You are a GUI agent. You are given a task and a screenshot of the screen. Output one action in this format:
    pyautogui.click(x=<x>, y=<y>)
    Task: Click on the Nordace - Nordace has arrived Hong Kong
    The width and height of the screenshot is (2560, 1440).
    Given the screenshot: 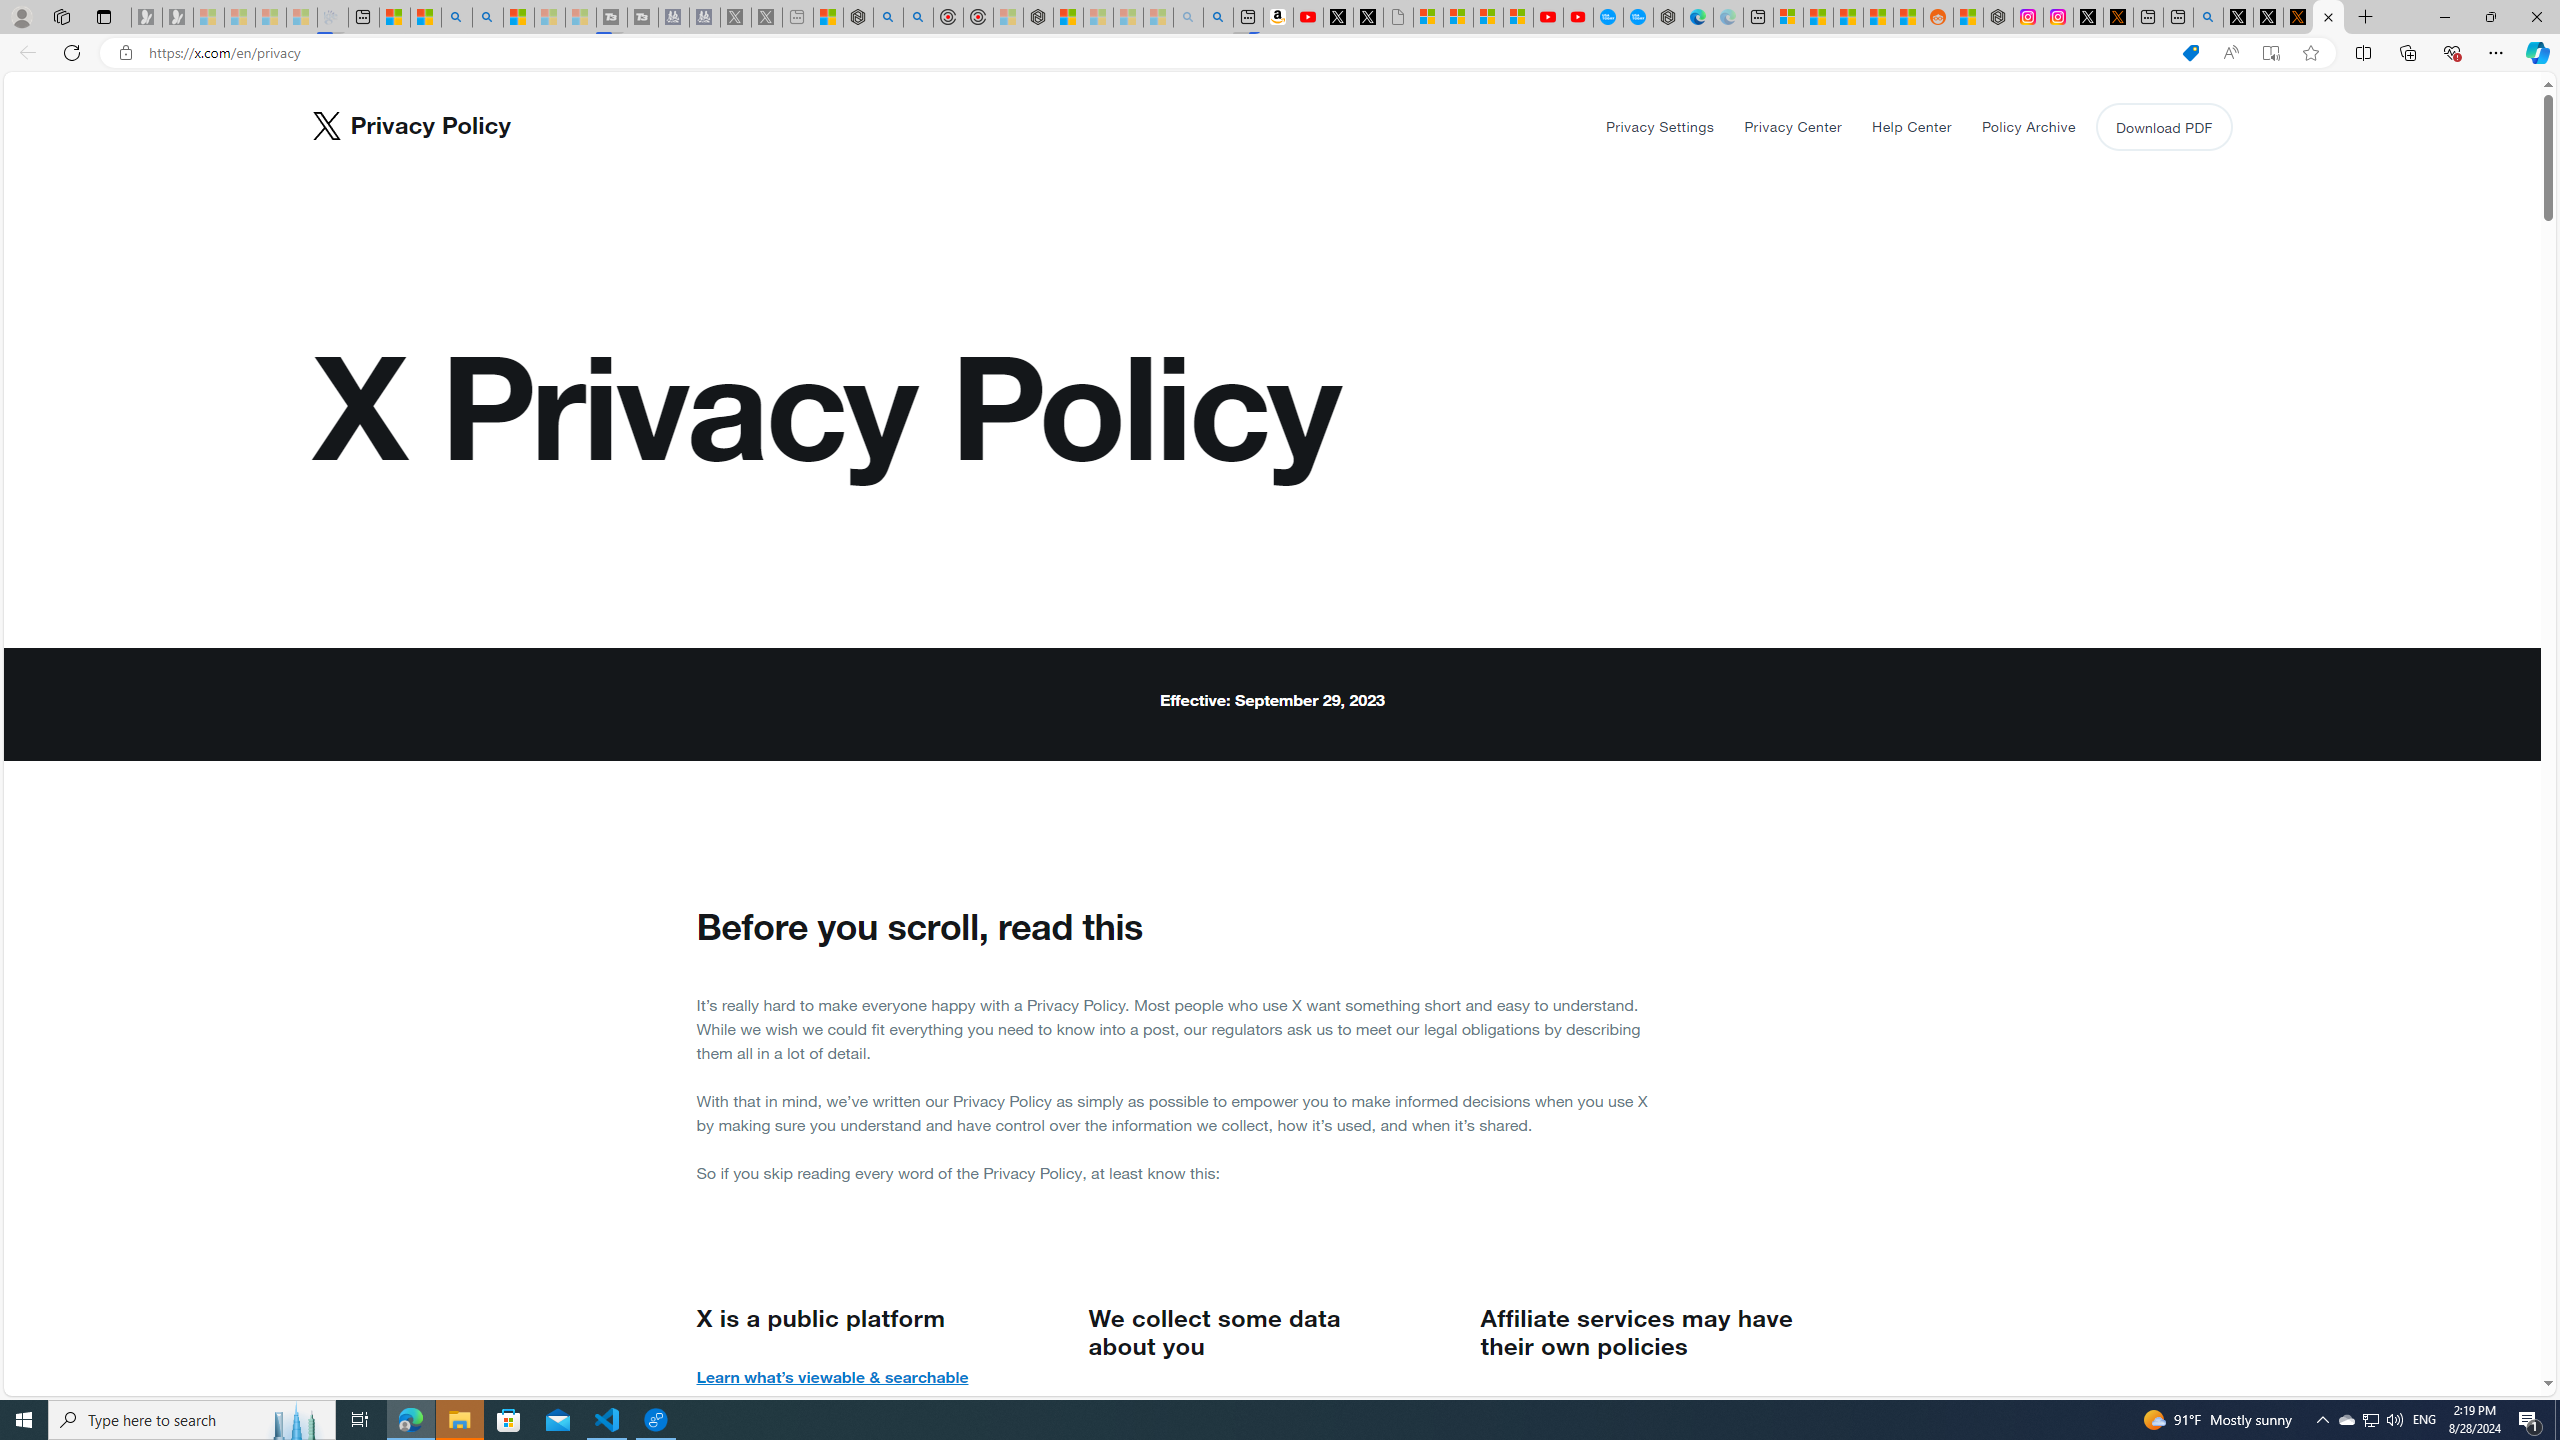 What is the action you would take?
    pyautogui.click(x=1669, y=17)
    